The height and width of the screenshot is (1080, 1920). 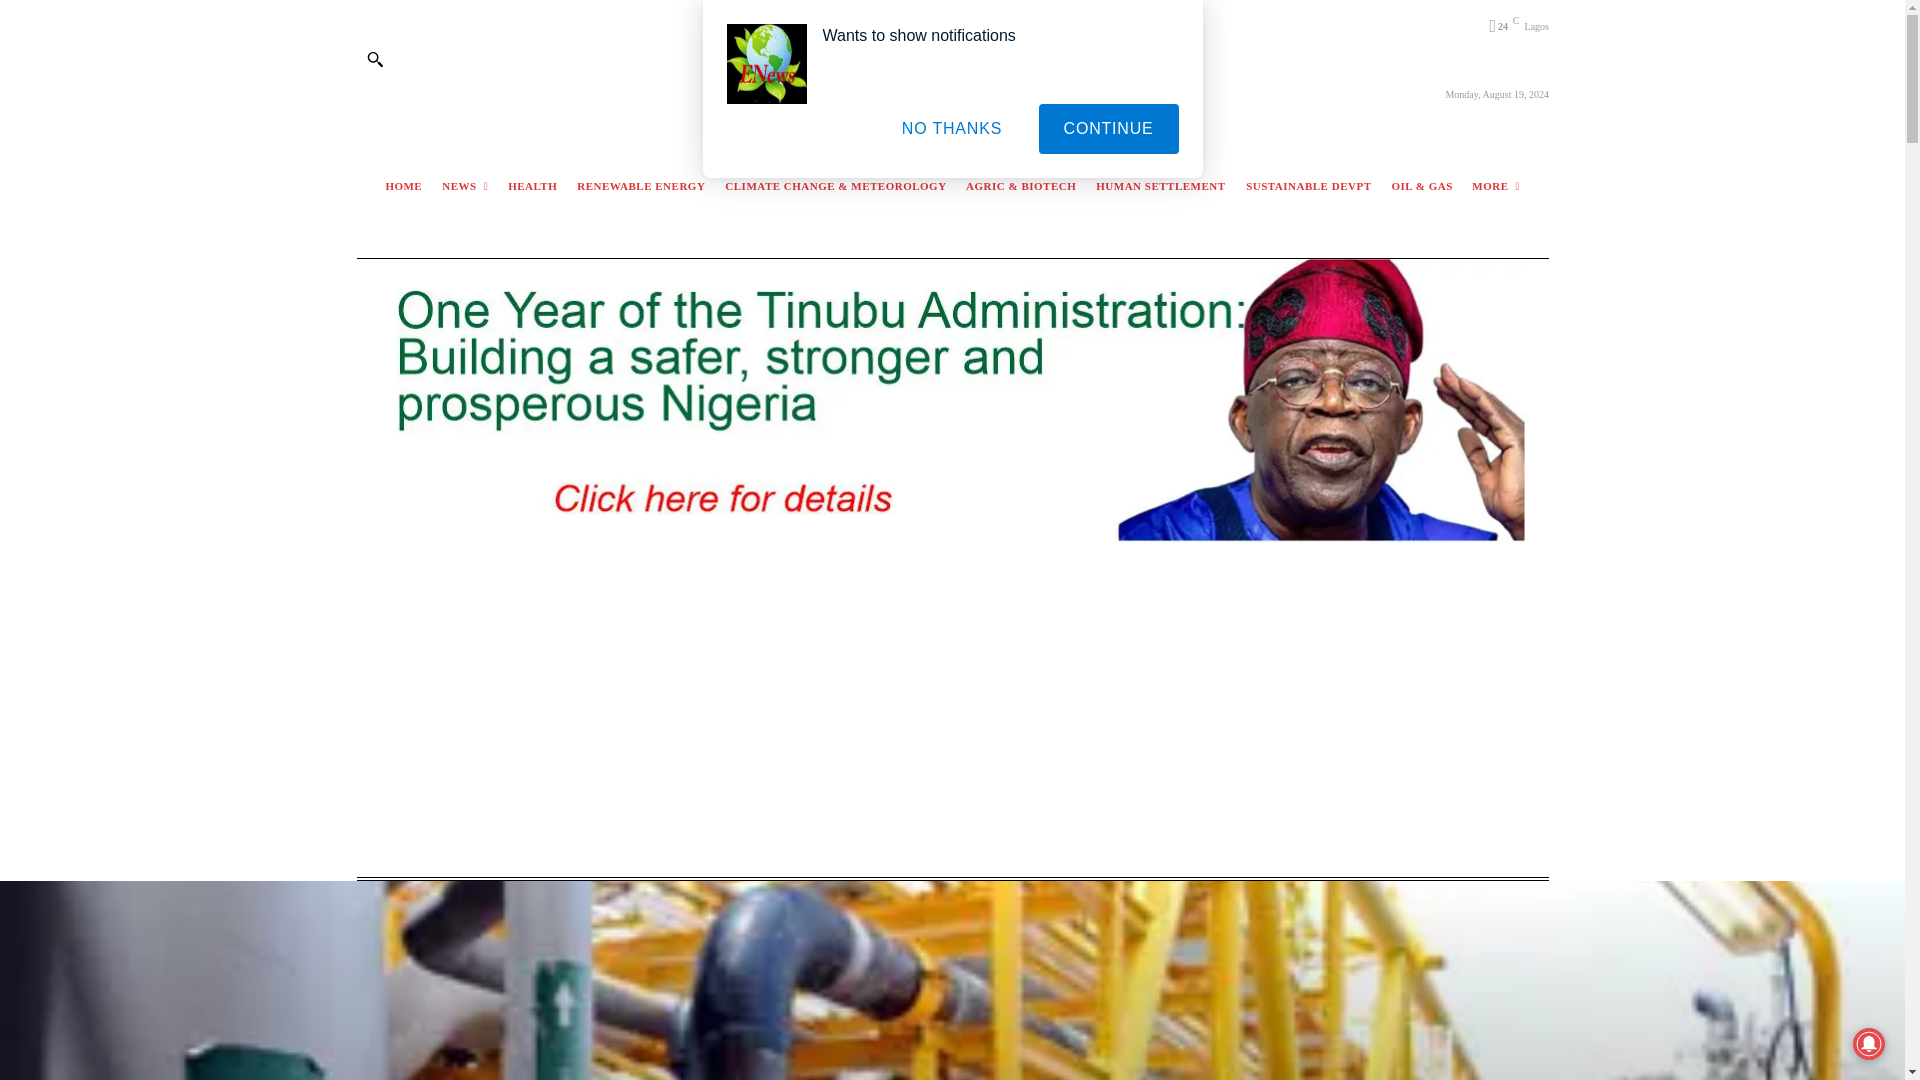 What do you see at coordinates (465, 186) in the screenshot?
I see `NEWS` at bounding box center [465, 186].